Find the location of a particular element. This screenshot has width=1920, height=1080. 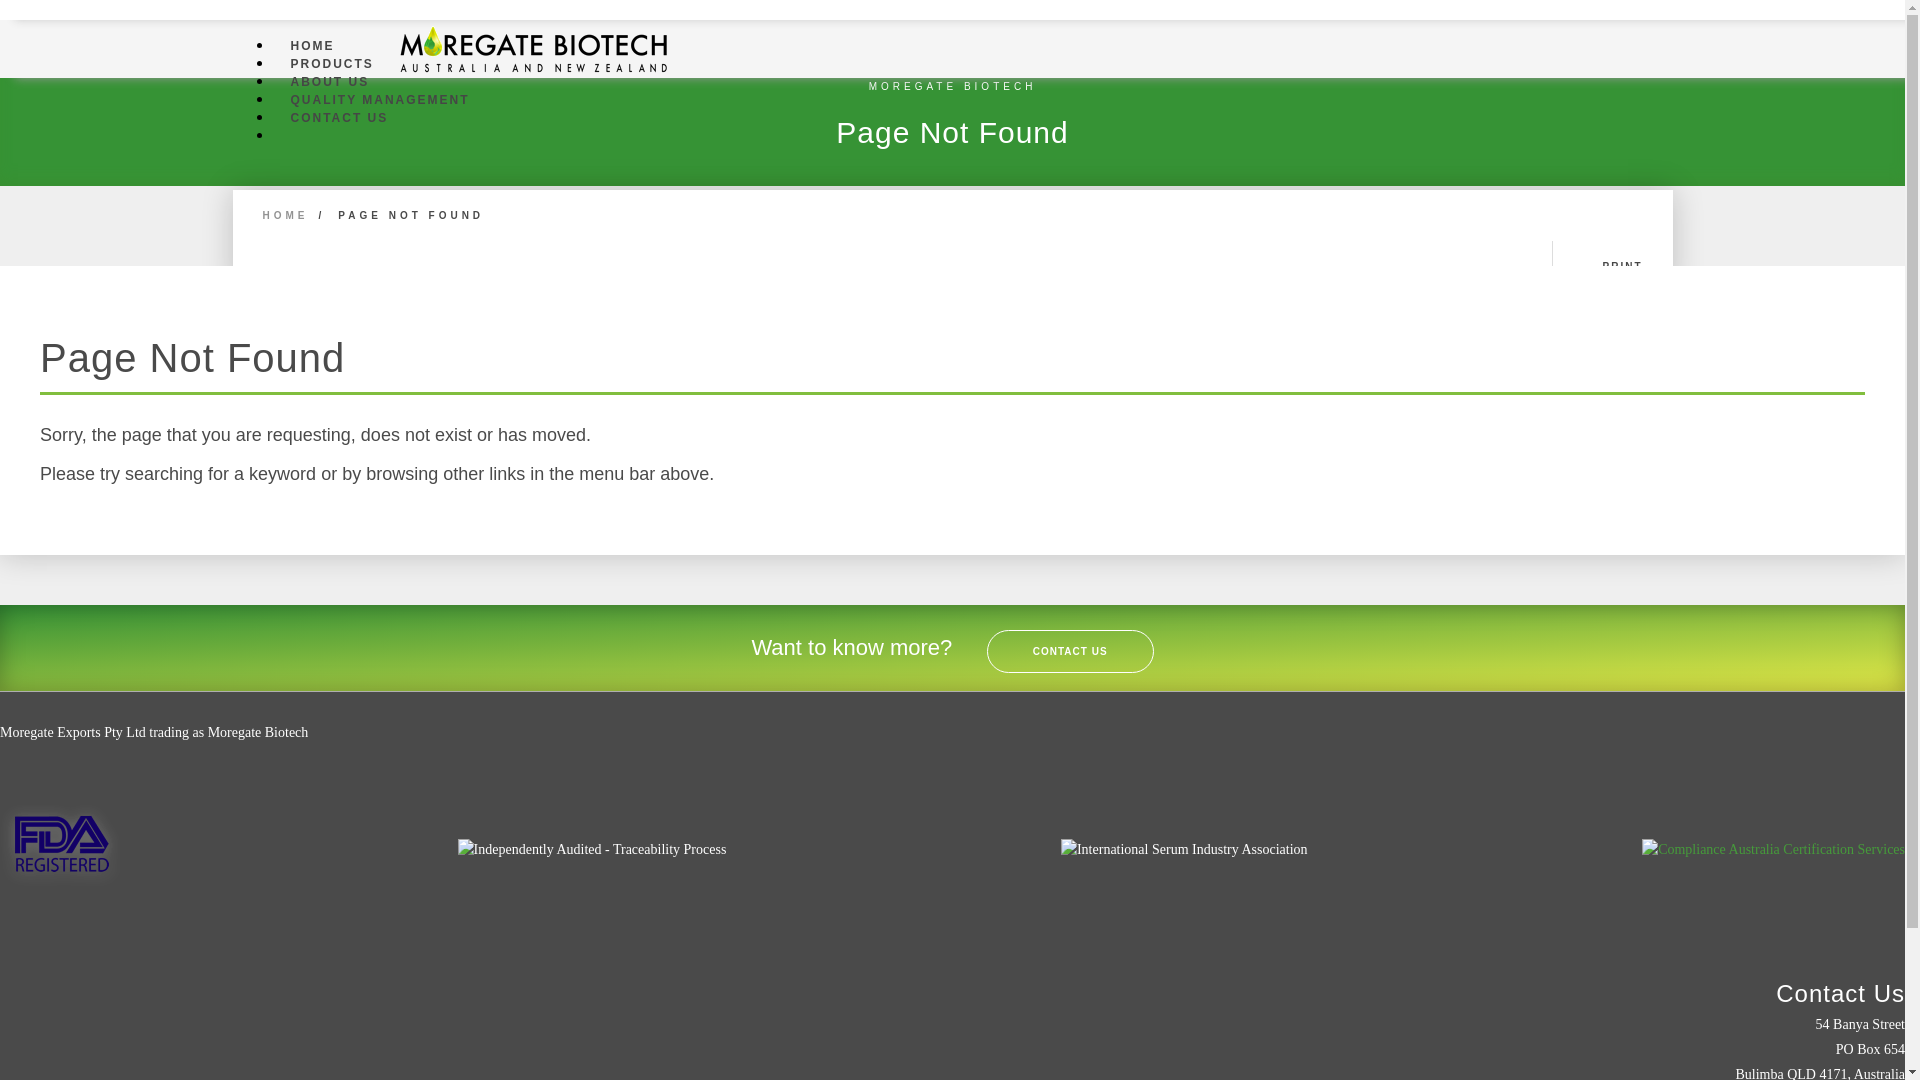

CONTACT US is located at coordinates (339, 118).